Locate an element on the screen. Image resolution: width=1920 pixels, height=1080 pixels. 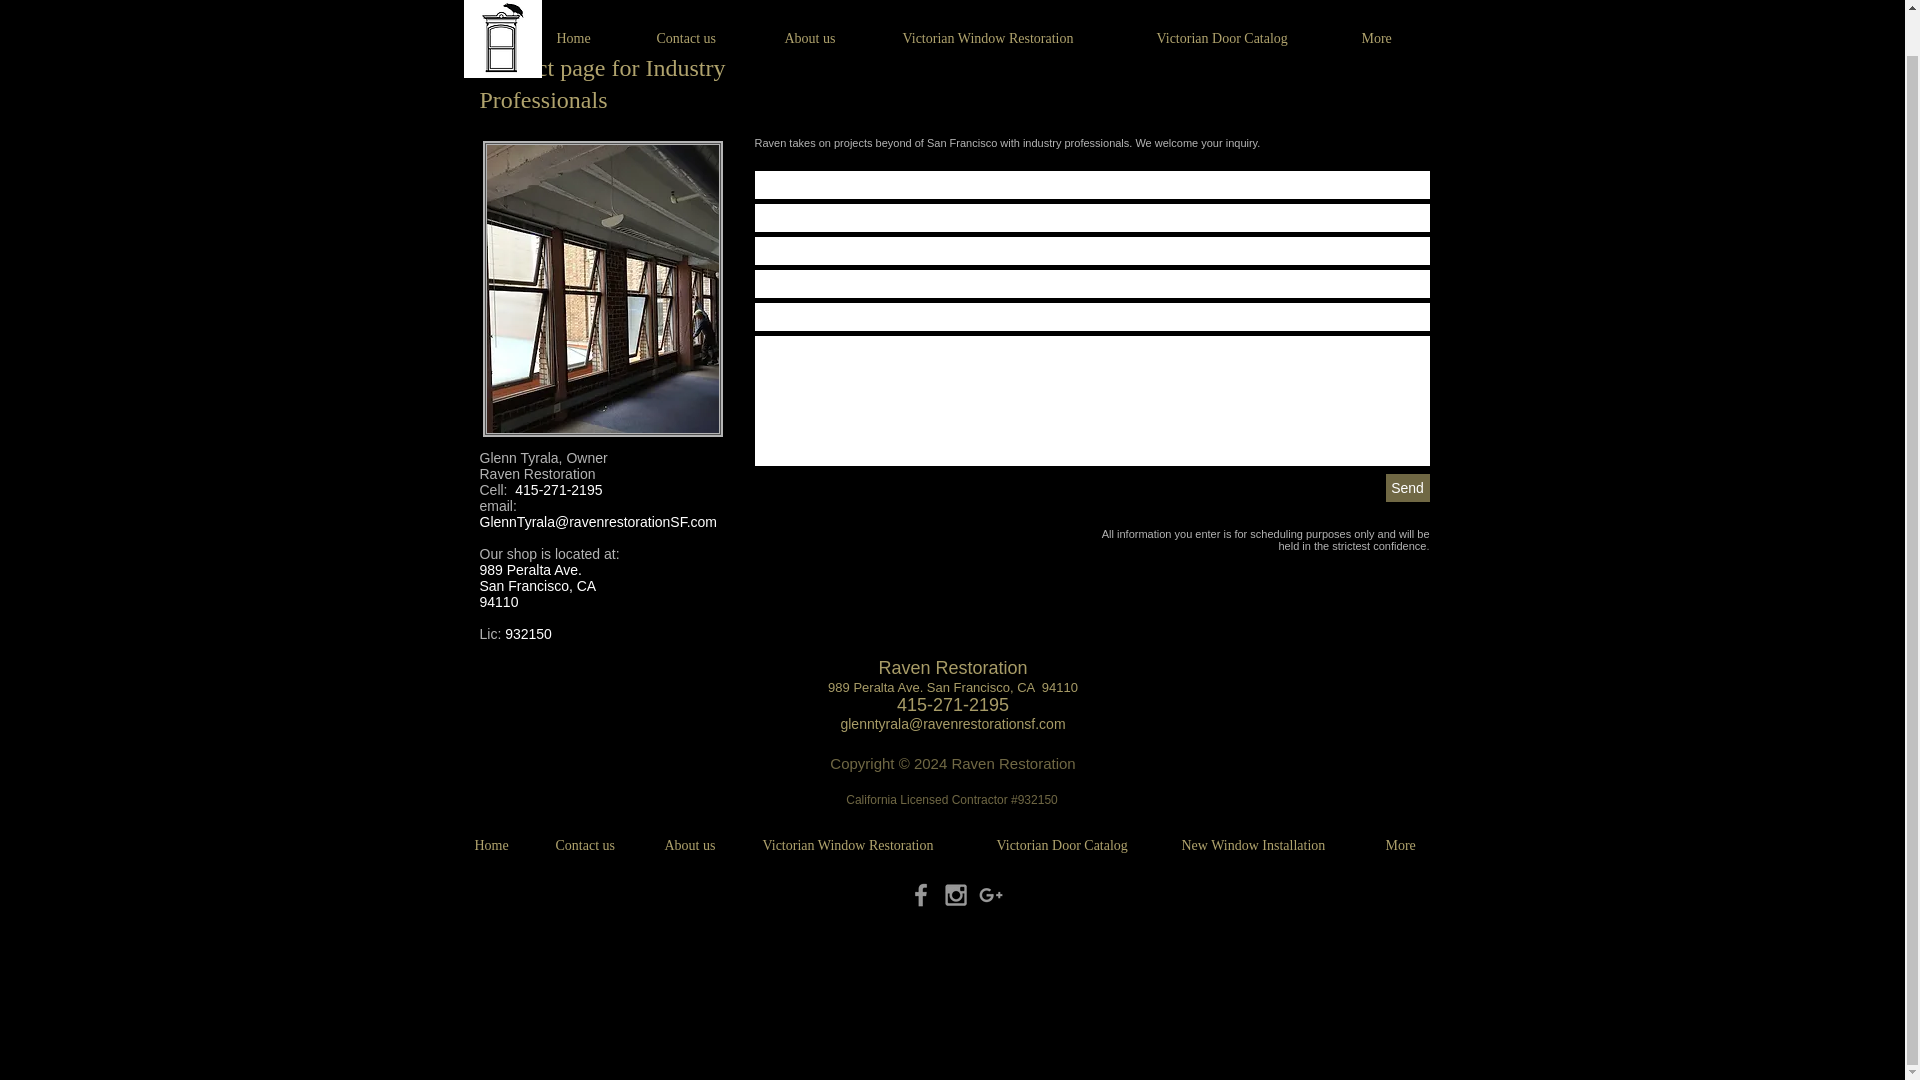
Home is located at coordinates (591, 16).